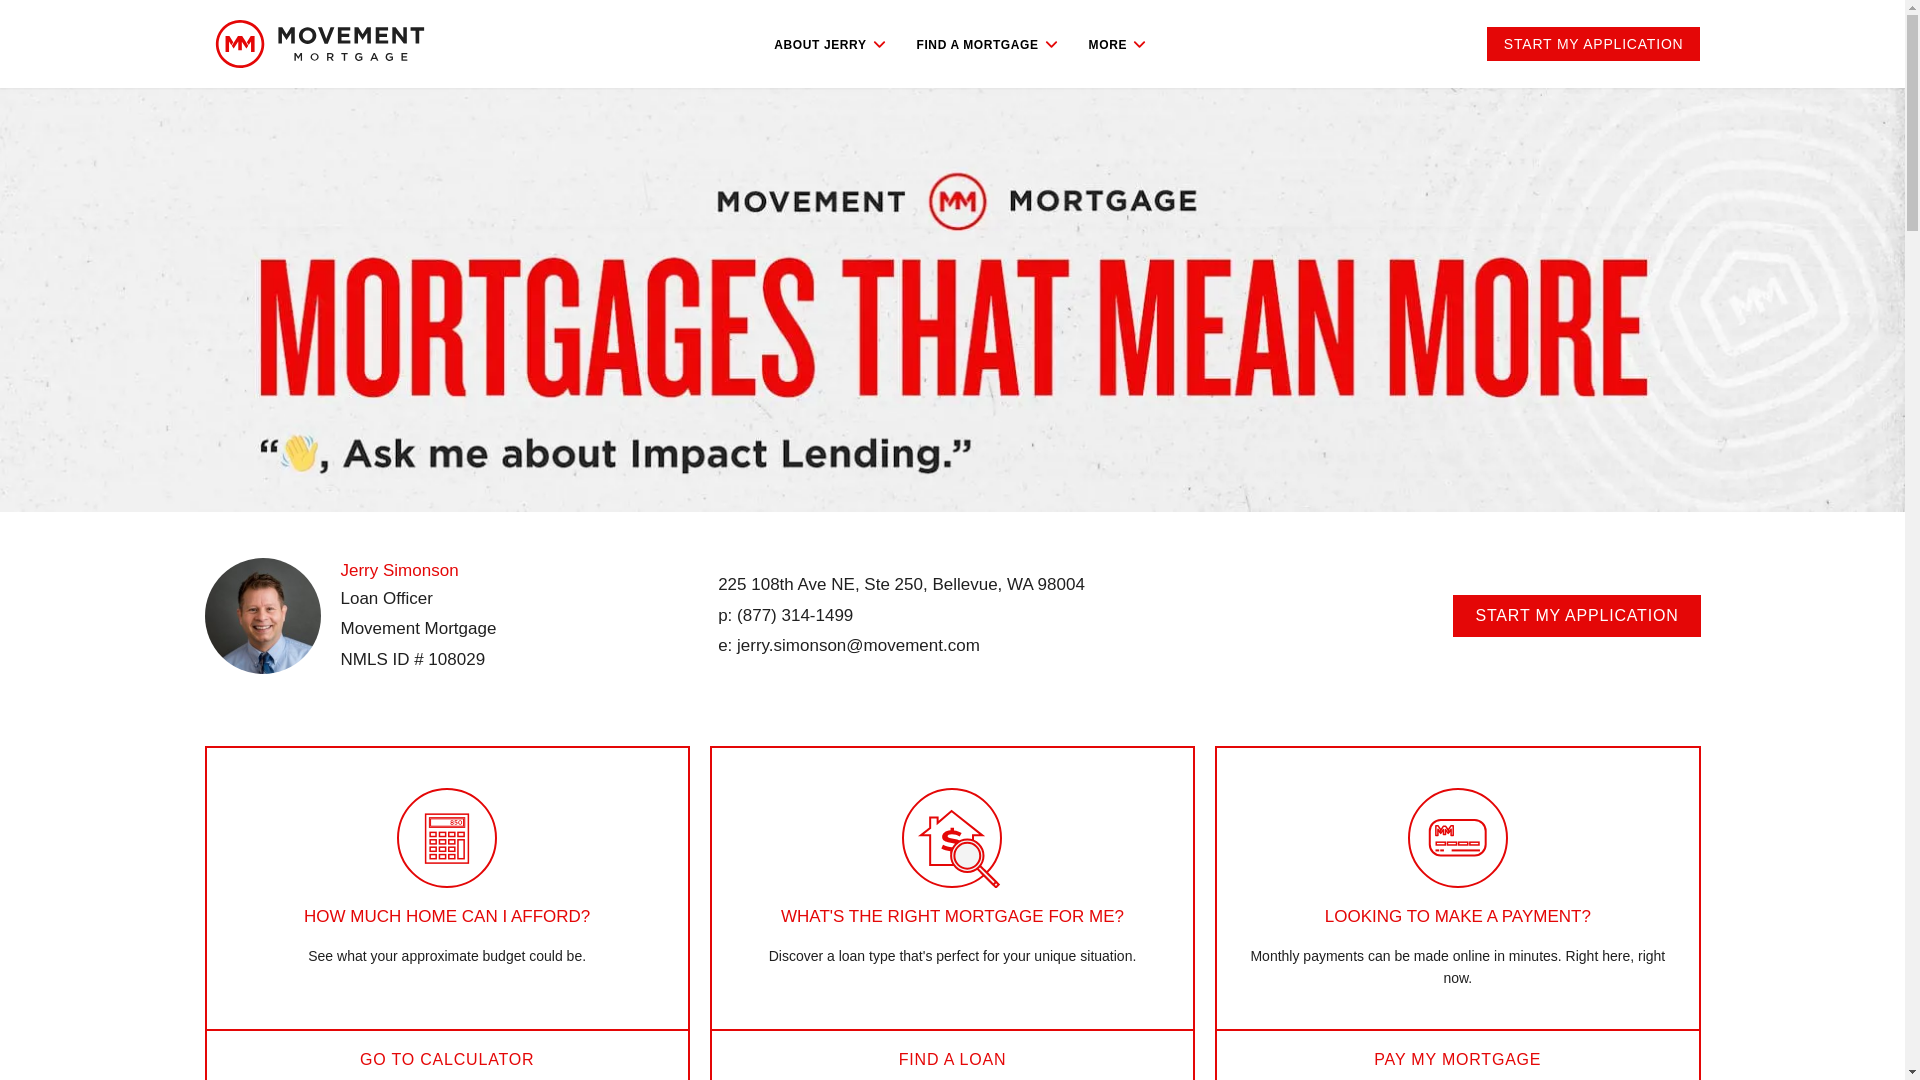  What do you see at coordinates (1116, 44) in the screenshot?
I see `MORE` at bounding box center [1116, 44].